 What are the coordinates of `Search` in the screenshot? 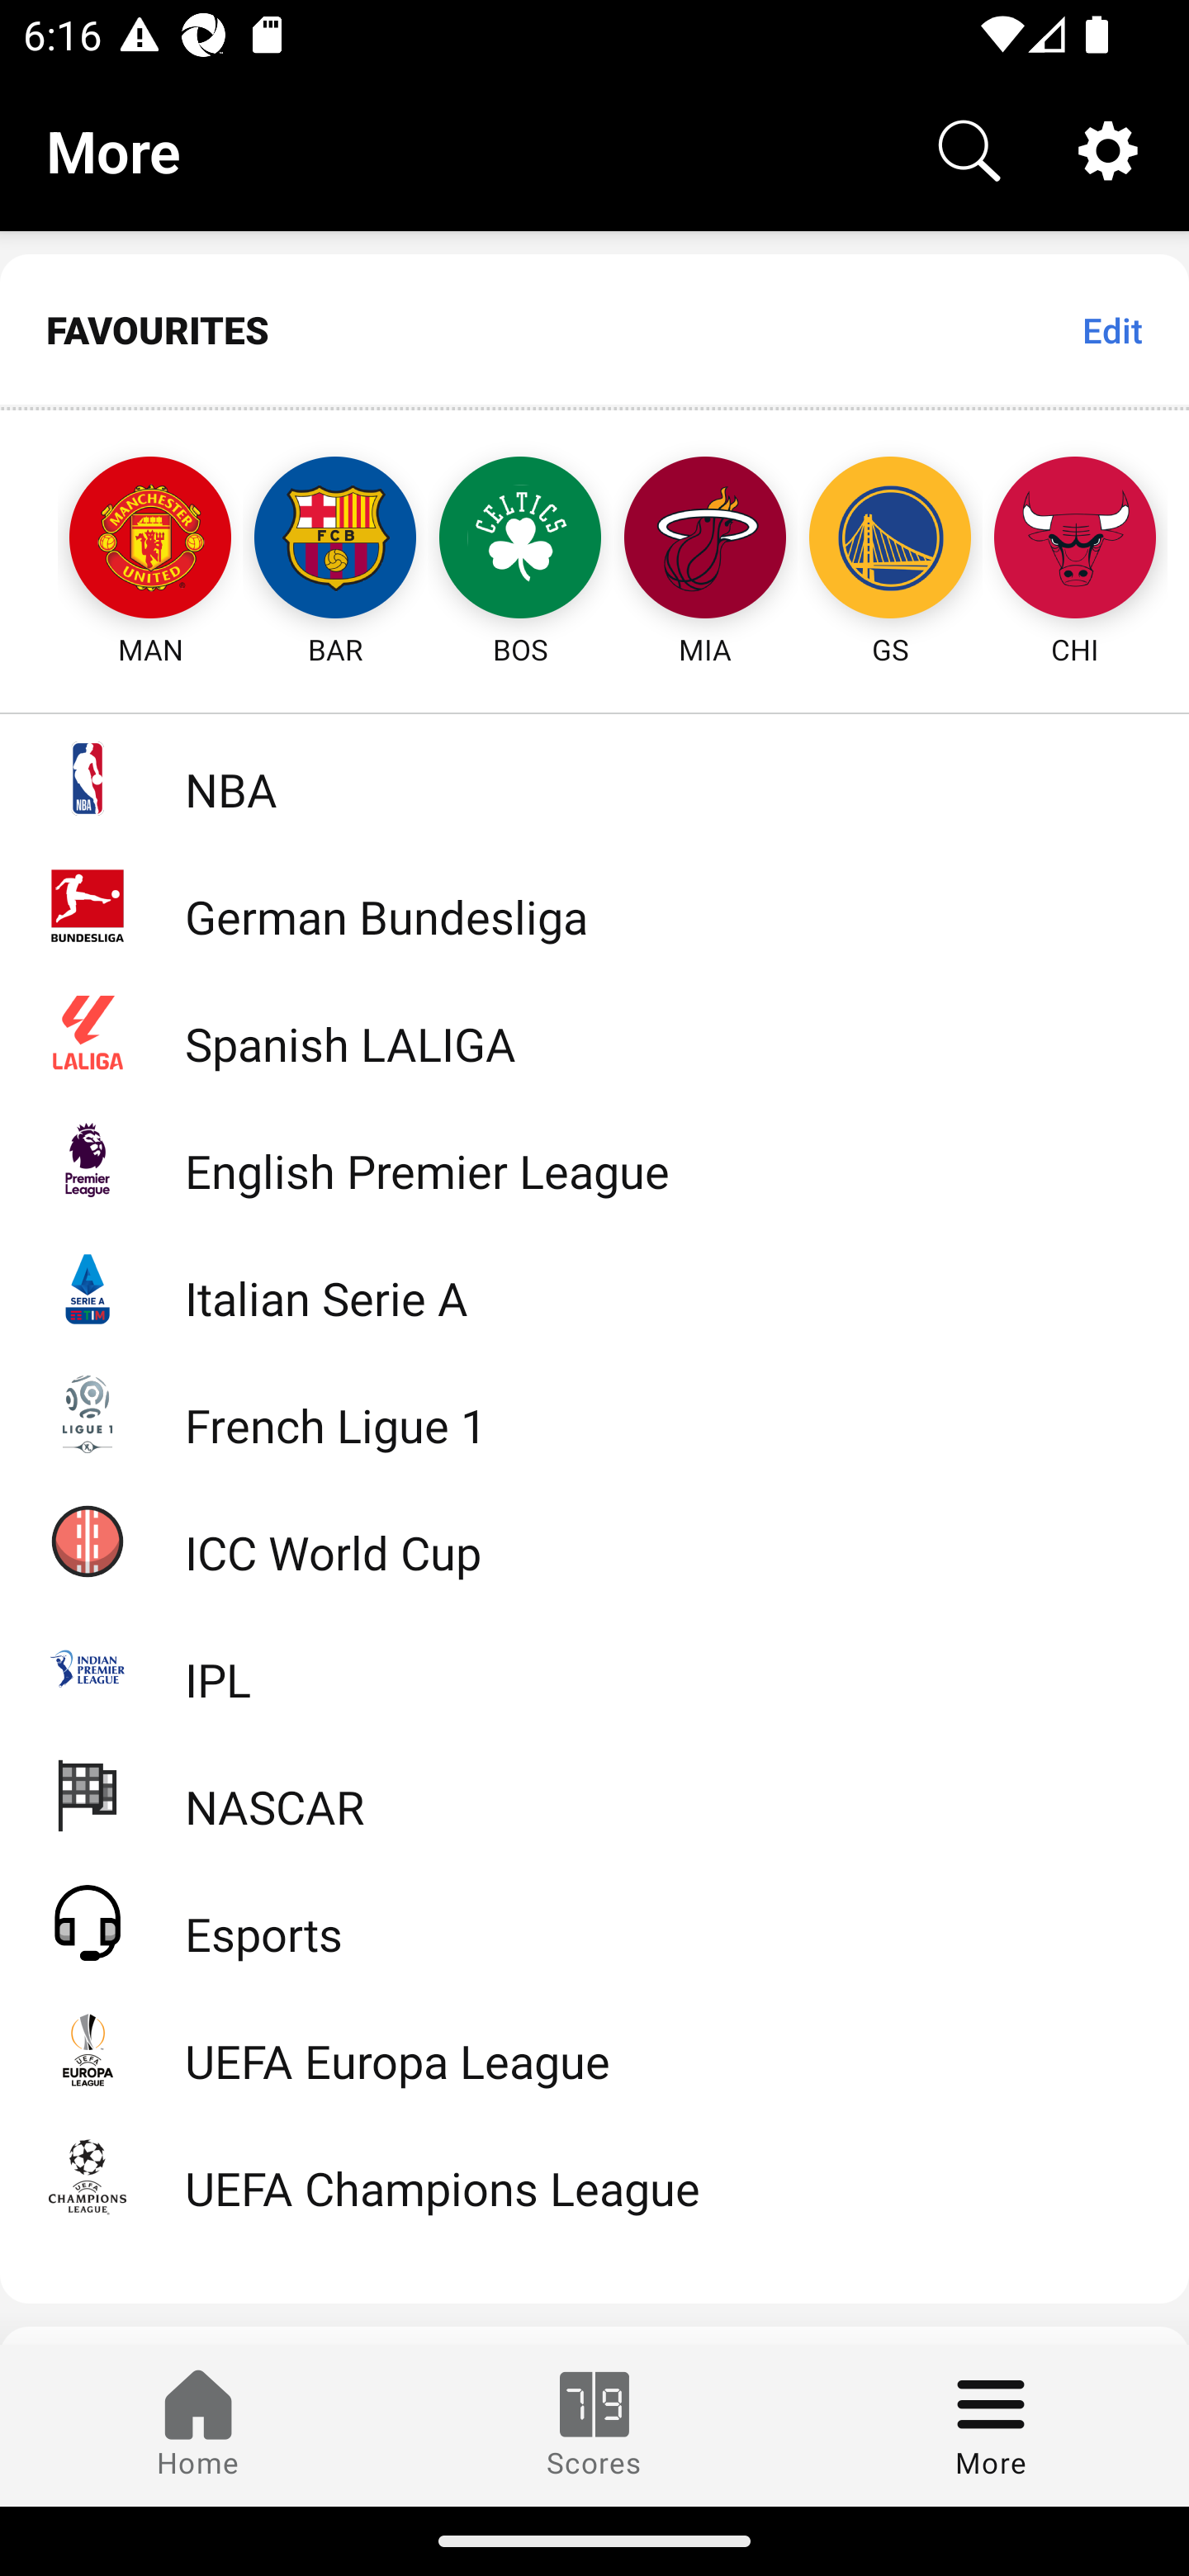 It's located at (969, 149).